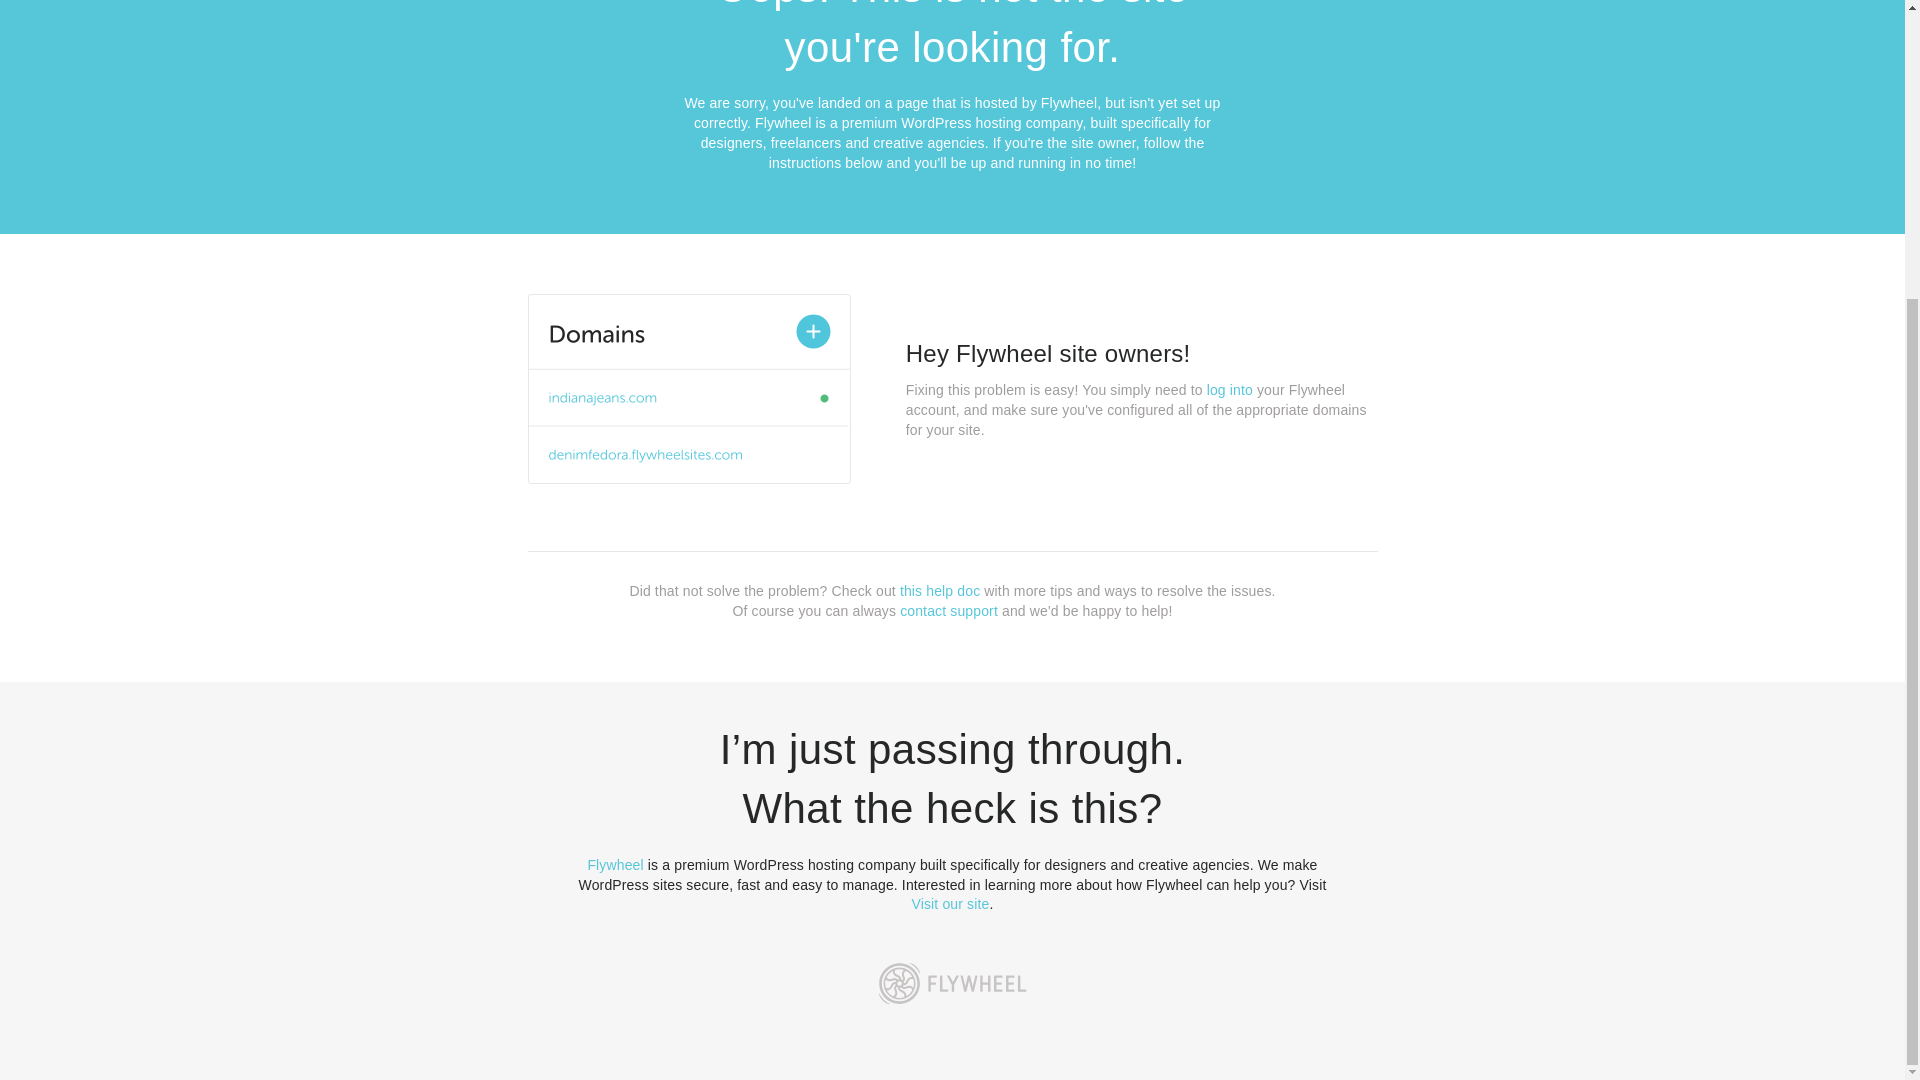 This screenshot has height=1080, width=1920. What do you see at coordinates (949, 610) in the screenshot?
I see `contact support` at bounding box center [949, 610].